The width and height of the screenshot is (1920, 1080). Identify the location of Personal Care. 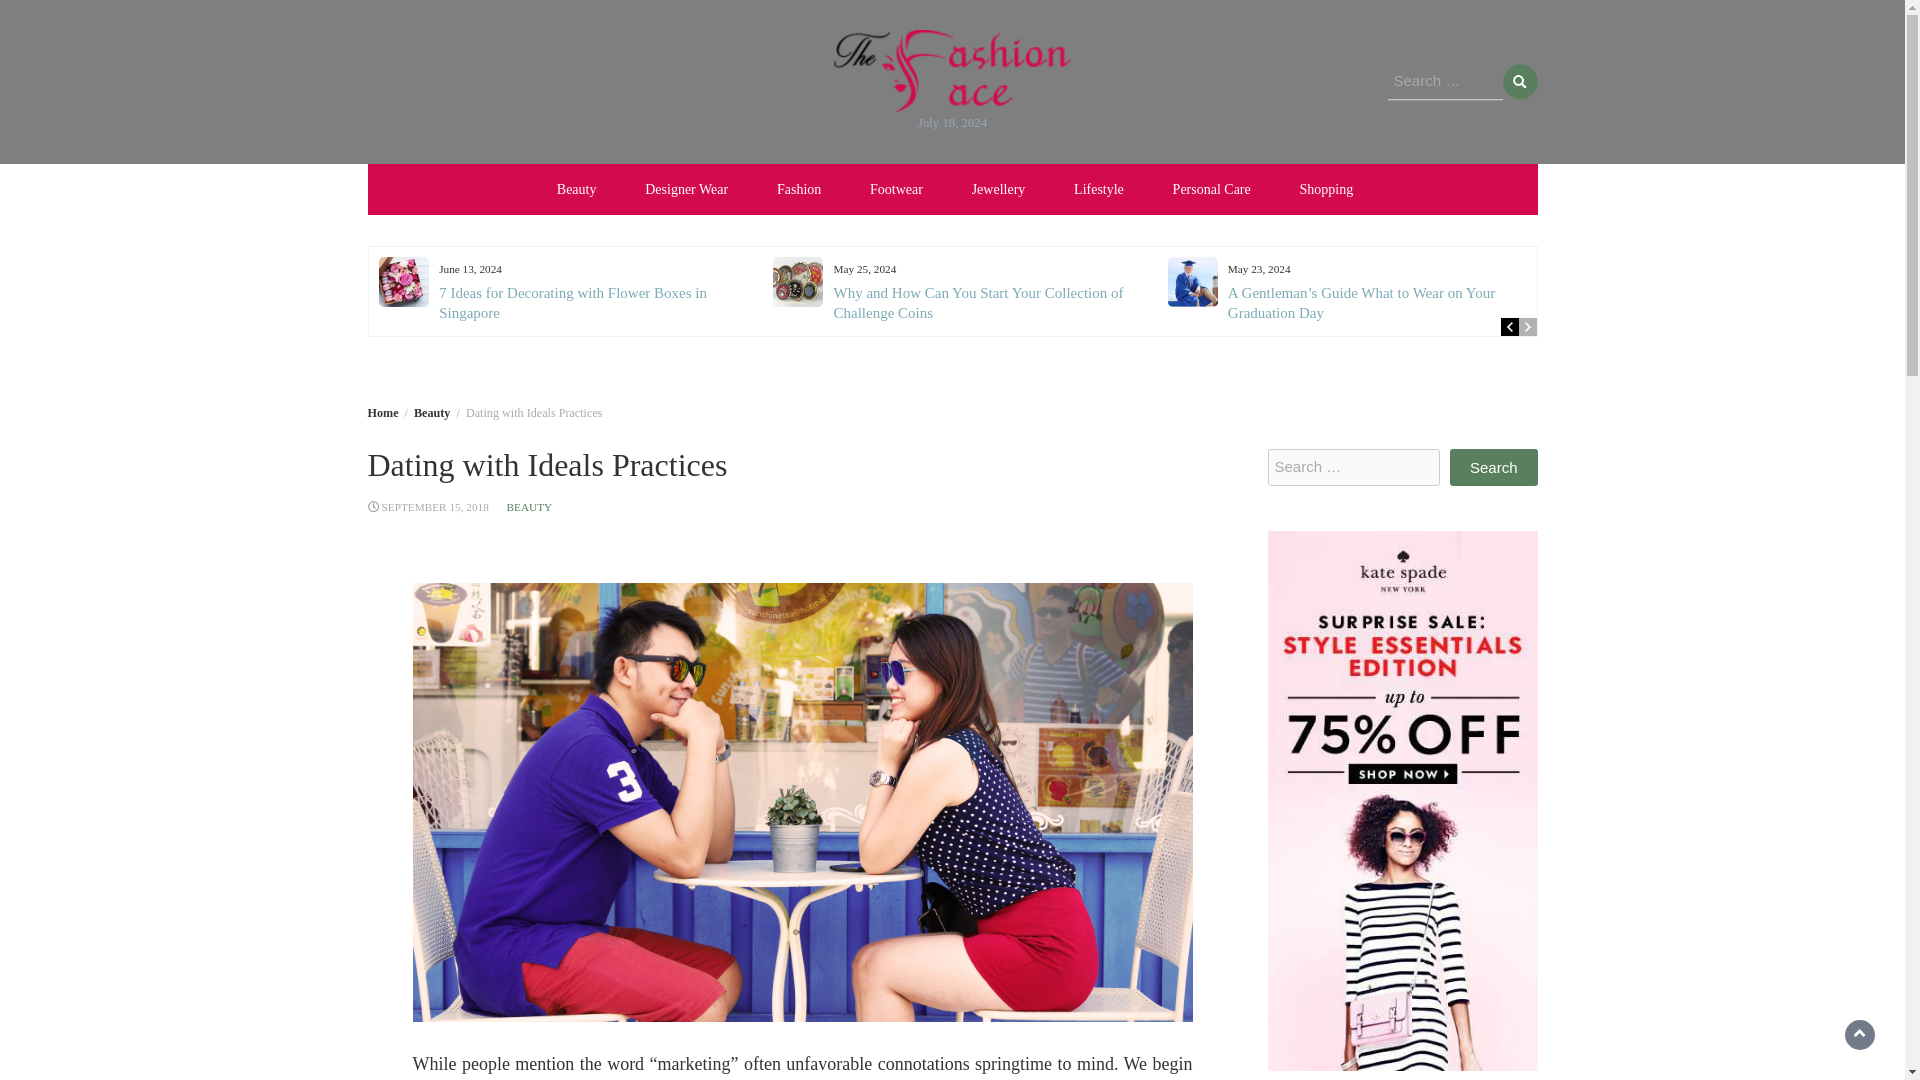
(1212, 189).